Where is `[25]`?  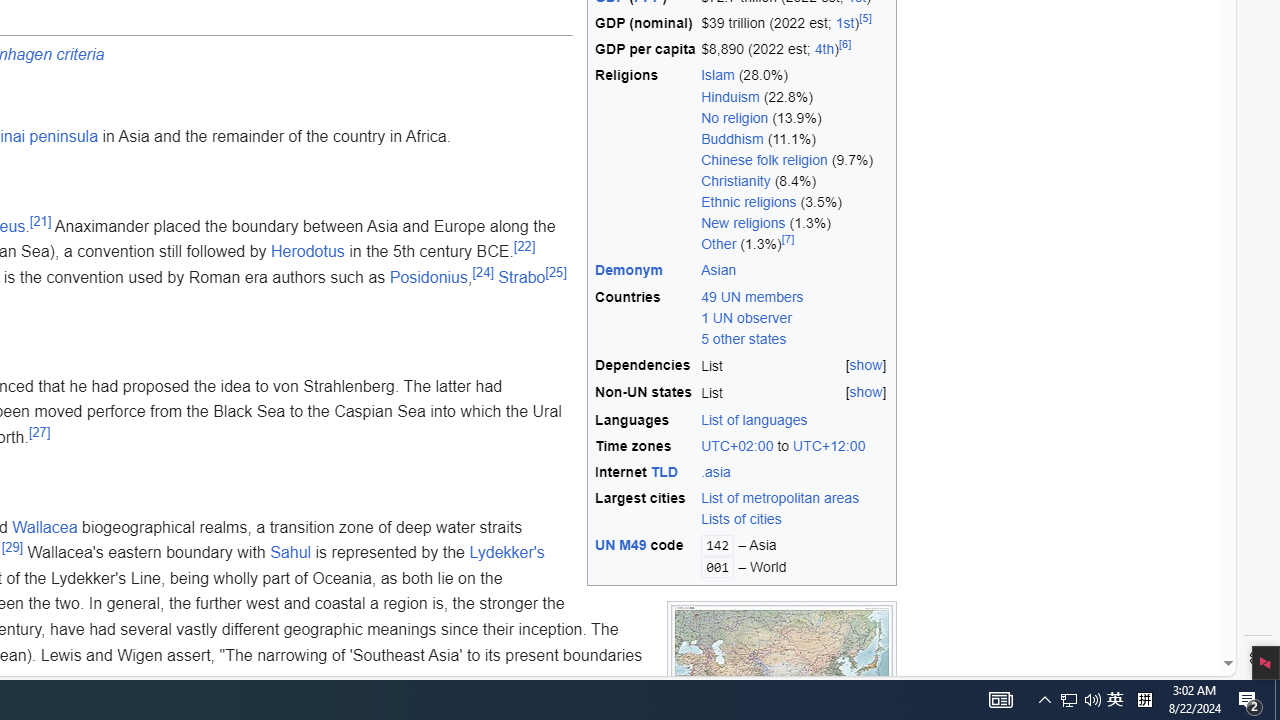 [25] is located at coordinates (556, 272).